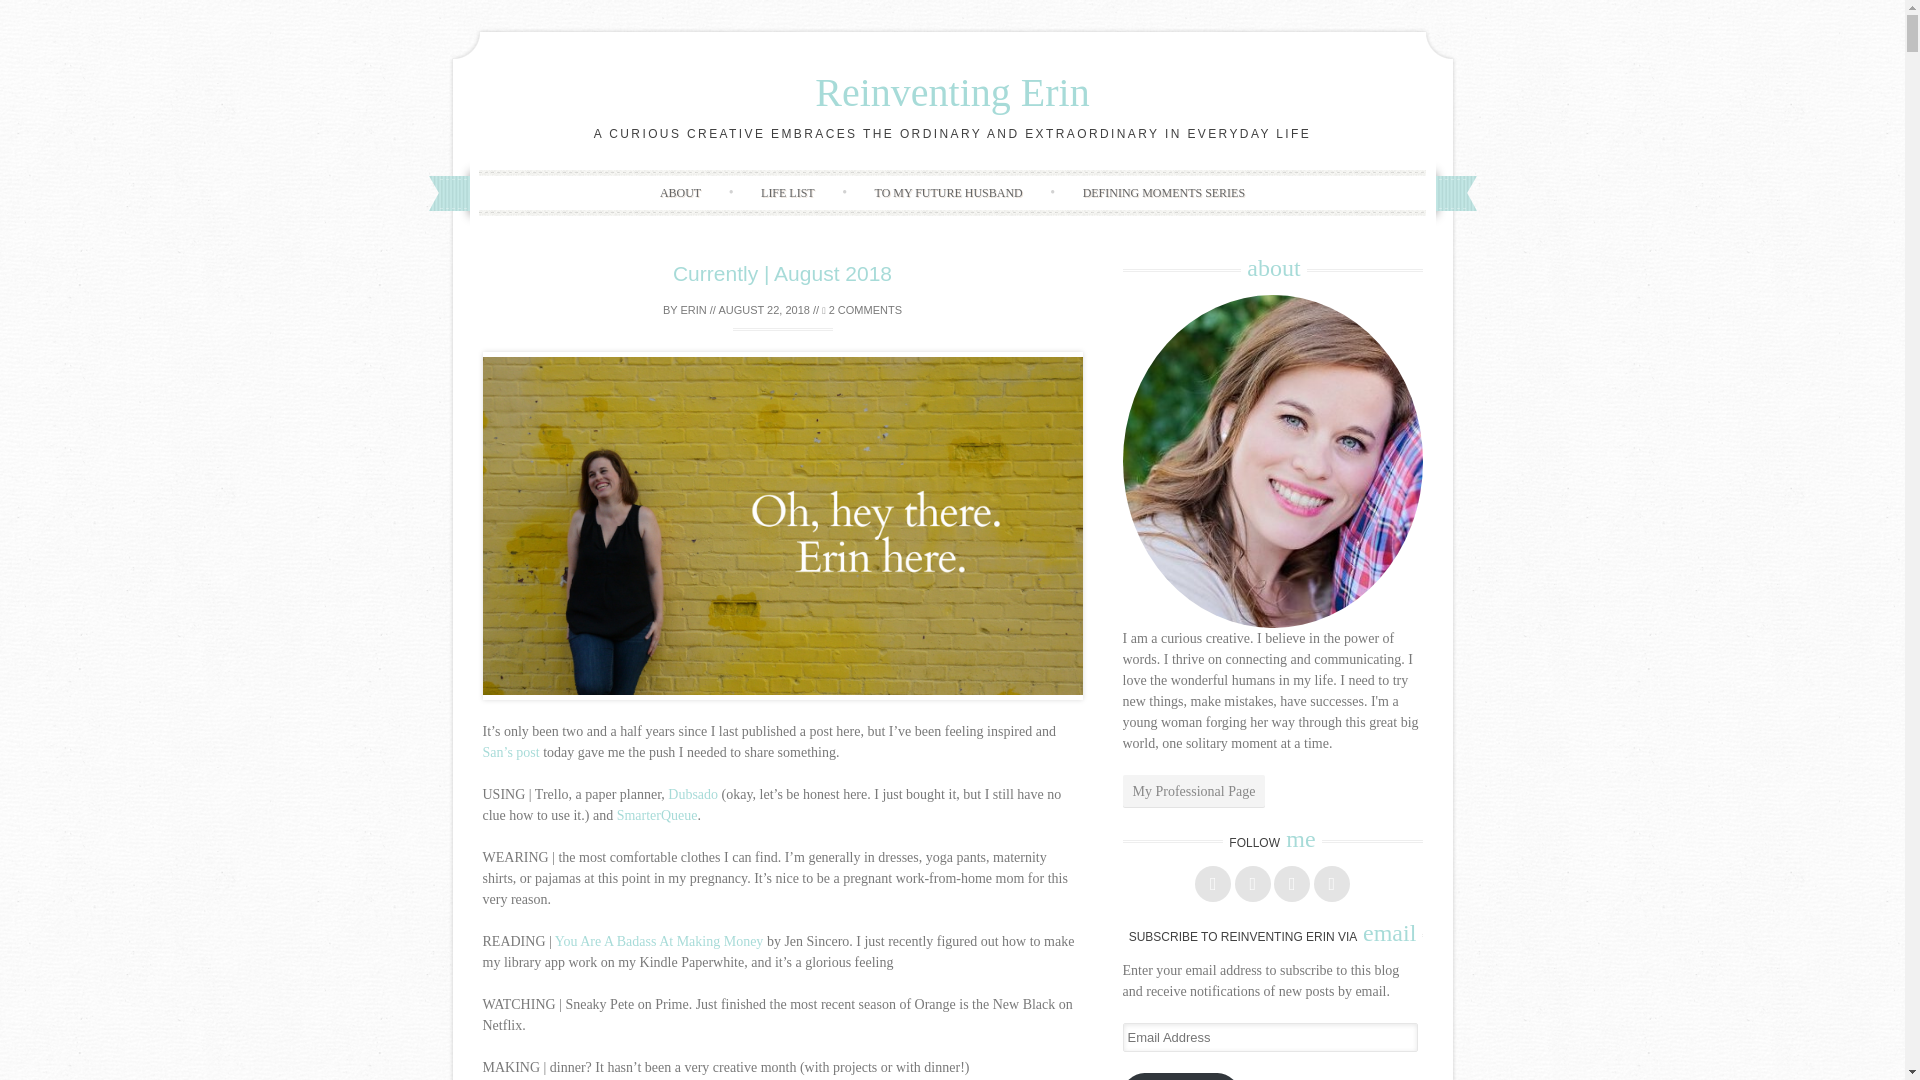 The height and width of the screenshot is (1080, 1920). Describe the element at coordinates (692, 310) in the screenshot. I see `View all posts by erin` at that location.